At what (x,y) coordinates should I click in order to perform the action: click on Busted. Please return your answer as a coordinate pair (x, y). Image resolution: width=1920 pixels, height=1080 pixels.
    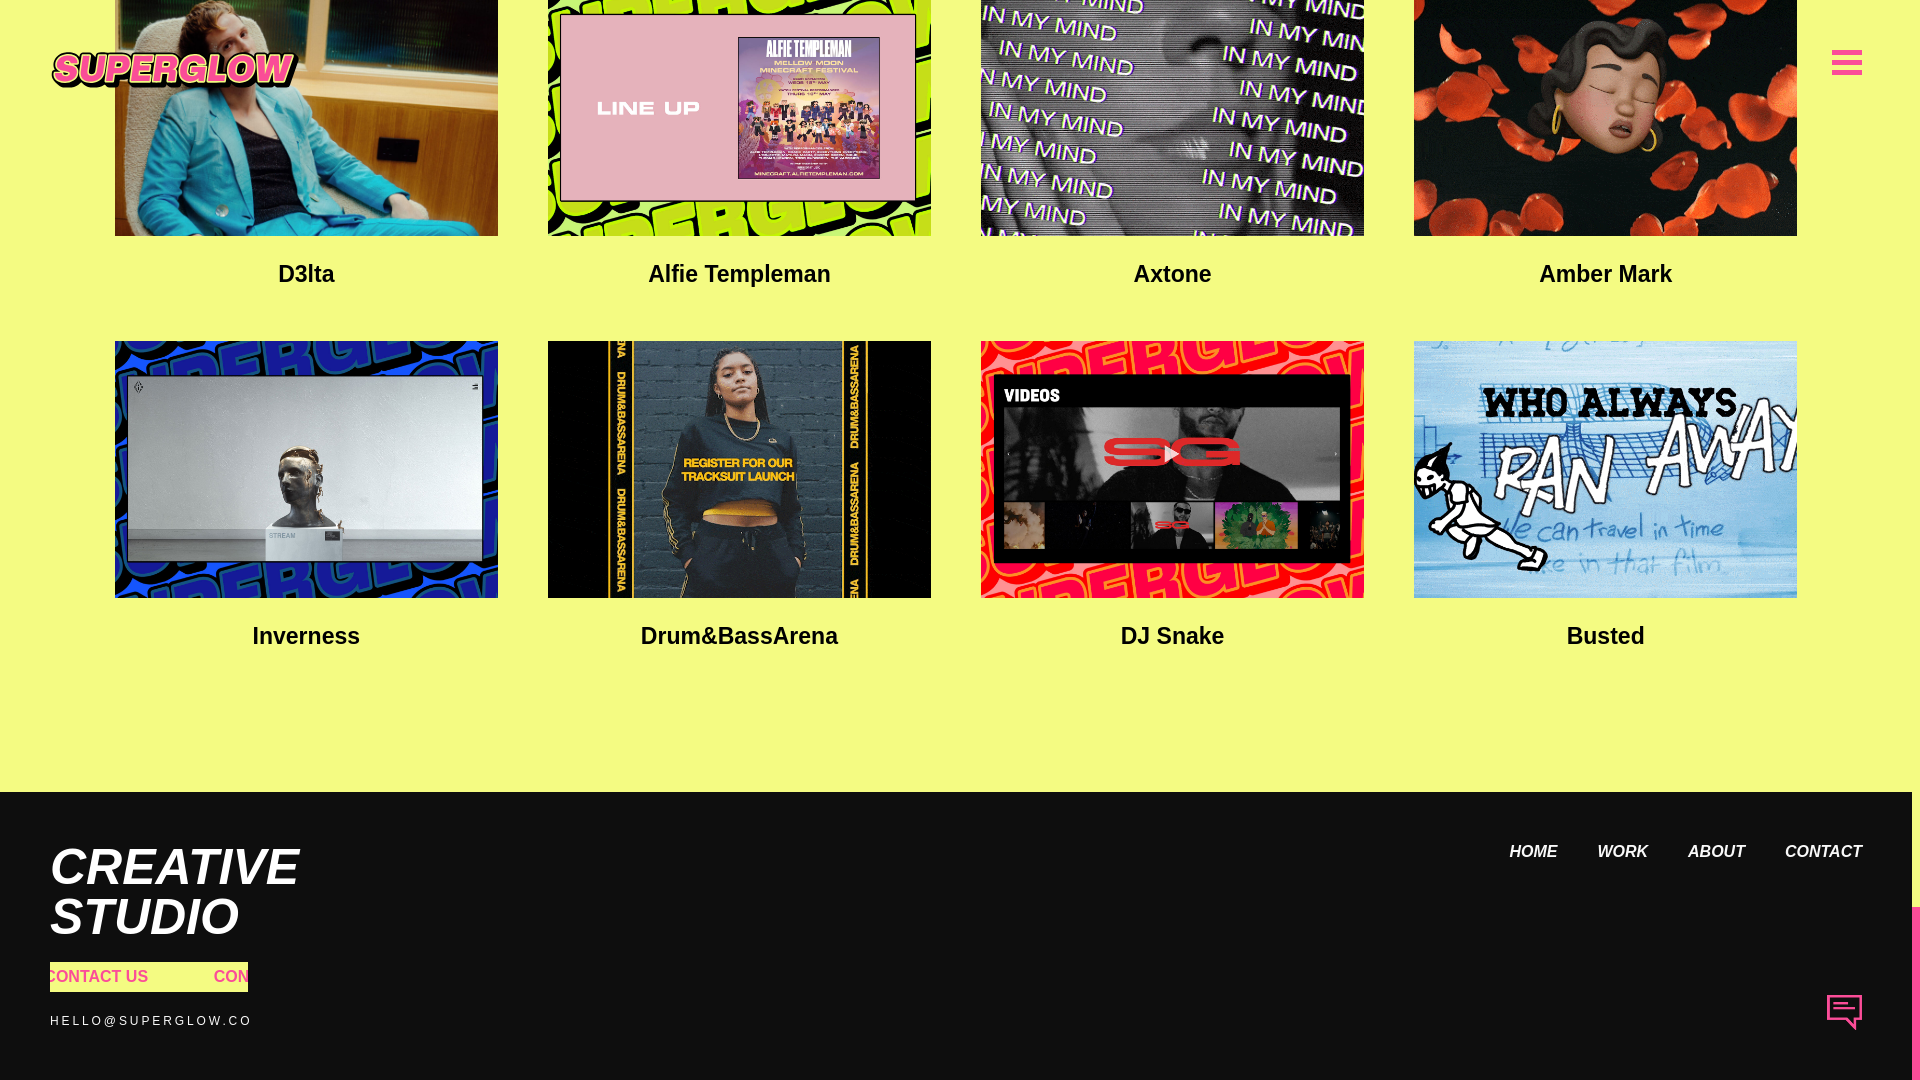
    Looking at the image, I should click on (1605, 470).